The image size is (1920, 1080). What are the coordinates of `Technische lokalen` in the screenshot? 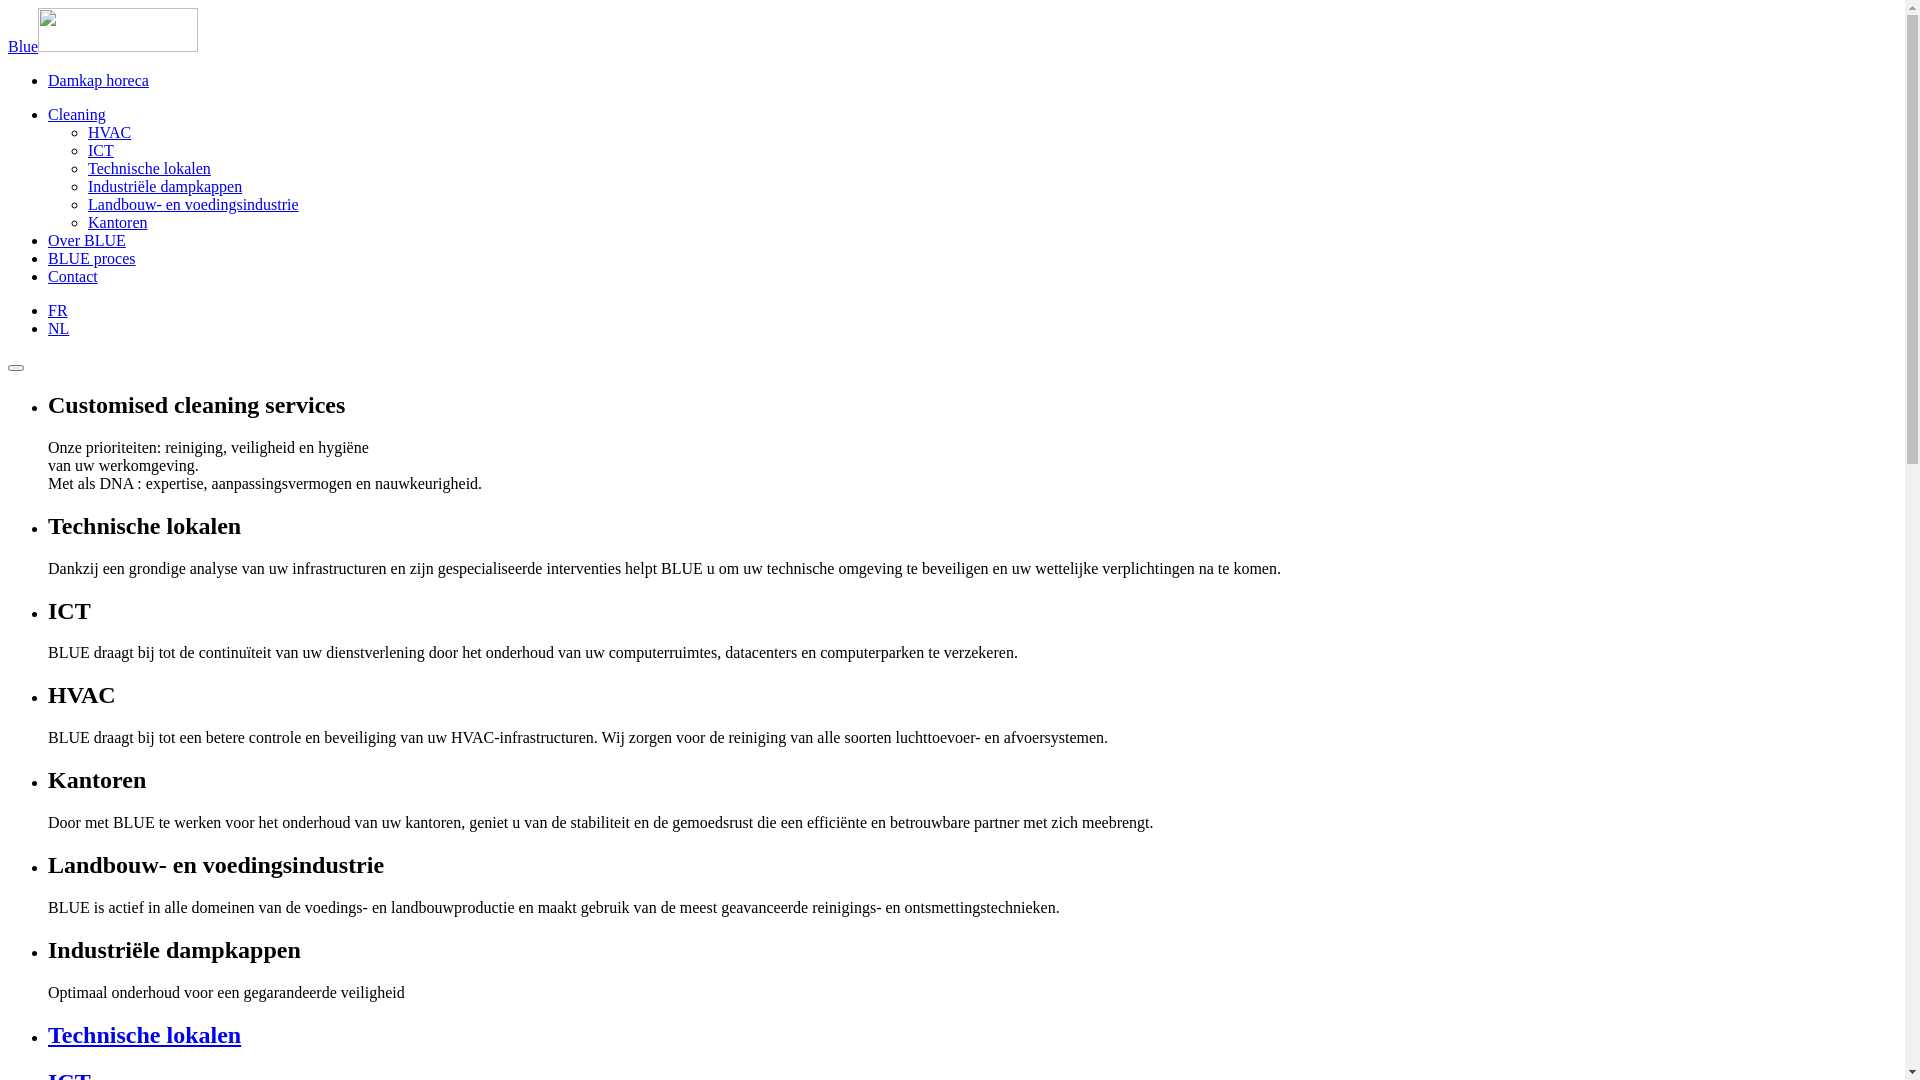 It's located at (972, 1036).